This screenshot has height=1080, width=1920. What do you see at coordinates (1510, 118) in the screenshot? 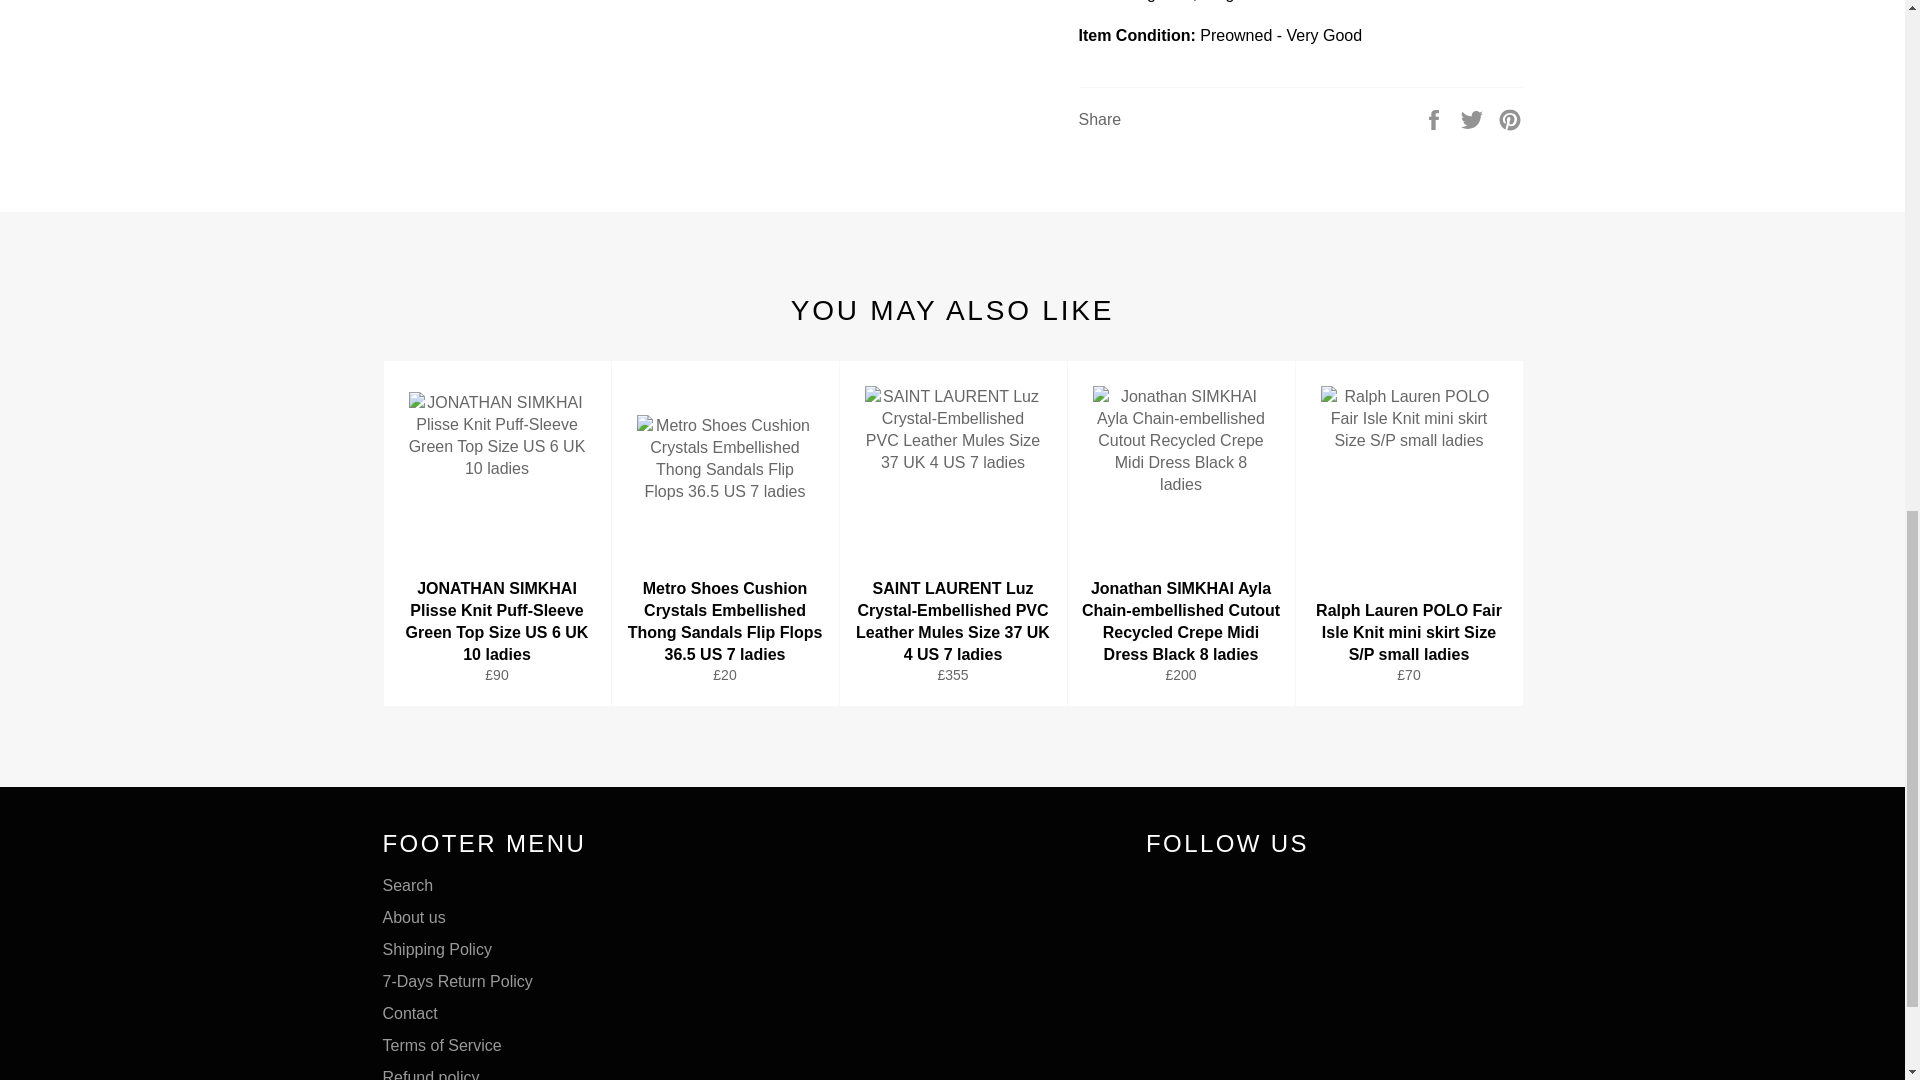
I see `Pin on Pinterest` at bounding box center [1510, 118].